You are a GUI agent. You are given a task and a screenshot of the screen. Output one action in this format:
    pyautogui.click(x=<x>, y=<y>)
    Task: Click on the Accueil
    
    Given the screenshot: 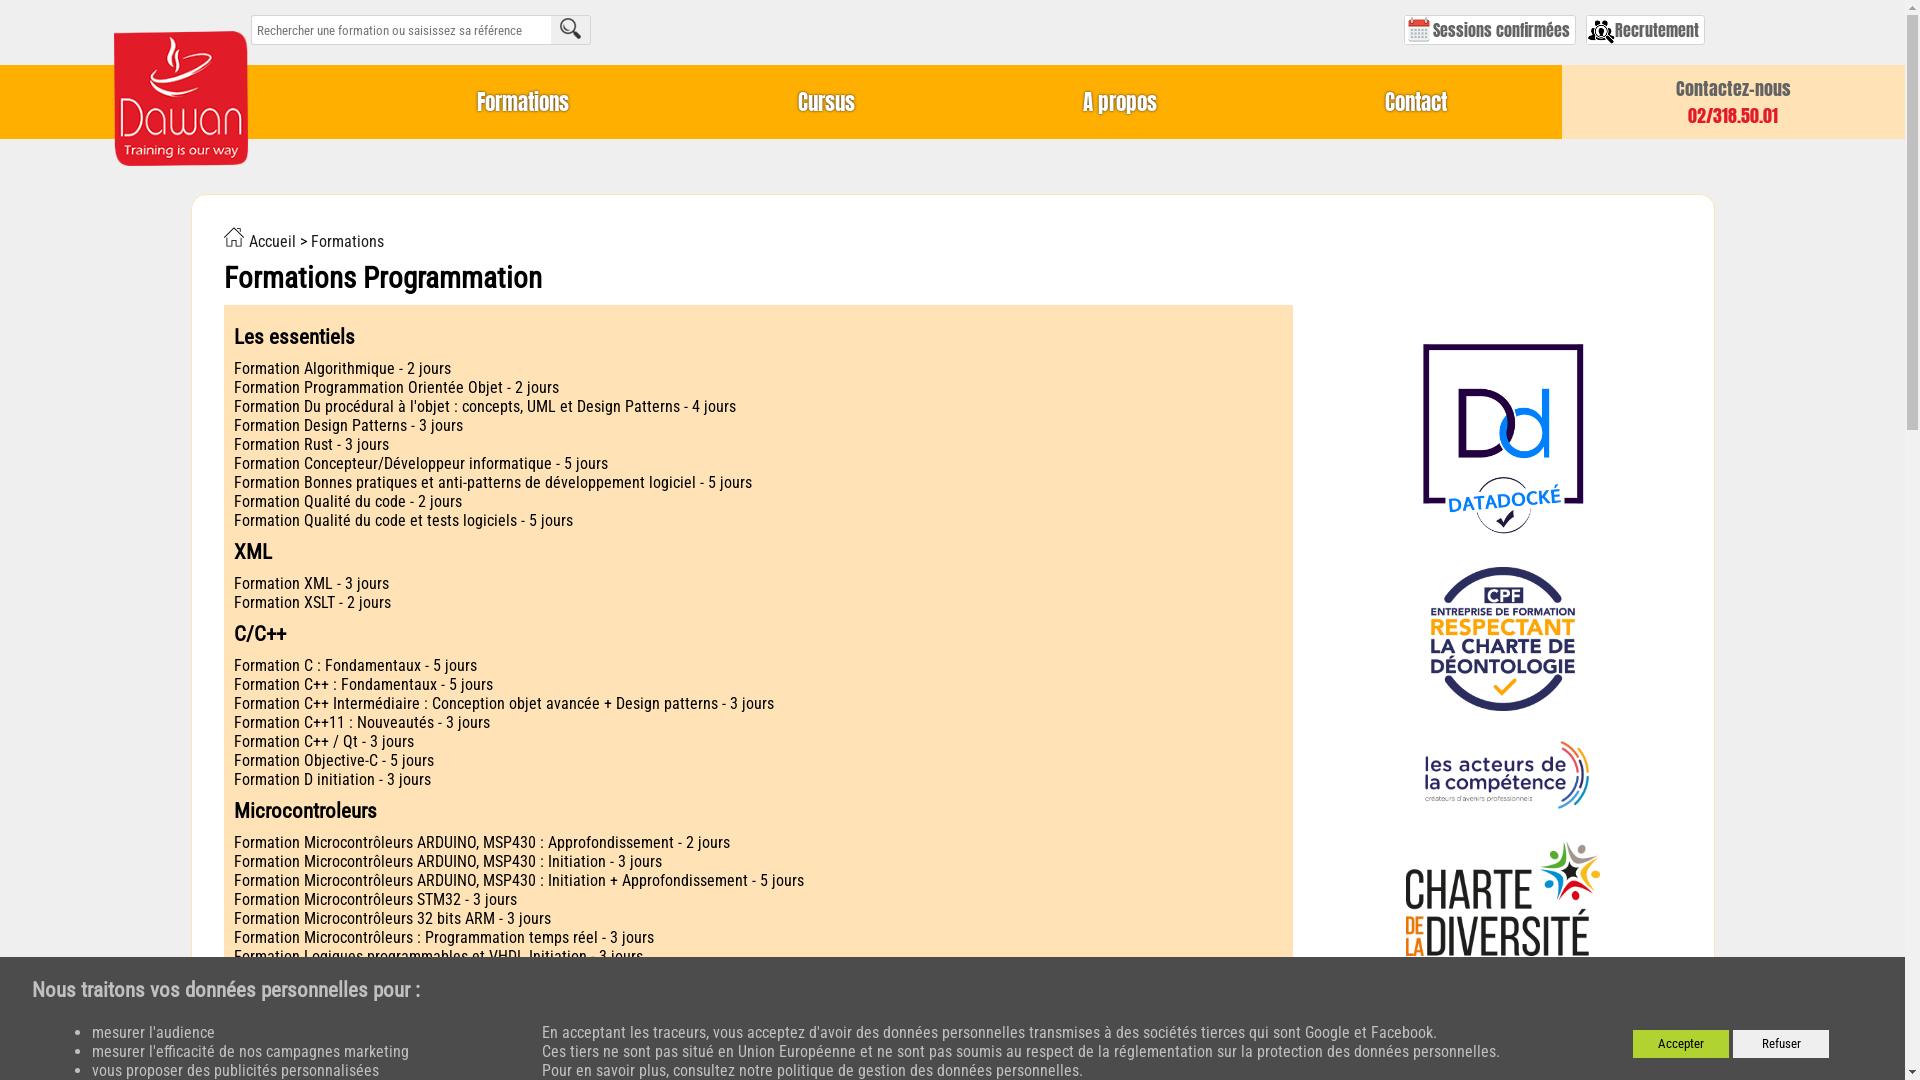 What is the action you would take?
    pyautogui.click(x=182, y=112)
    